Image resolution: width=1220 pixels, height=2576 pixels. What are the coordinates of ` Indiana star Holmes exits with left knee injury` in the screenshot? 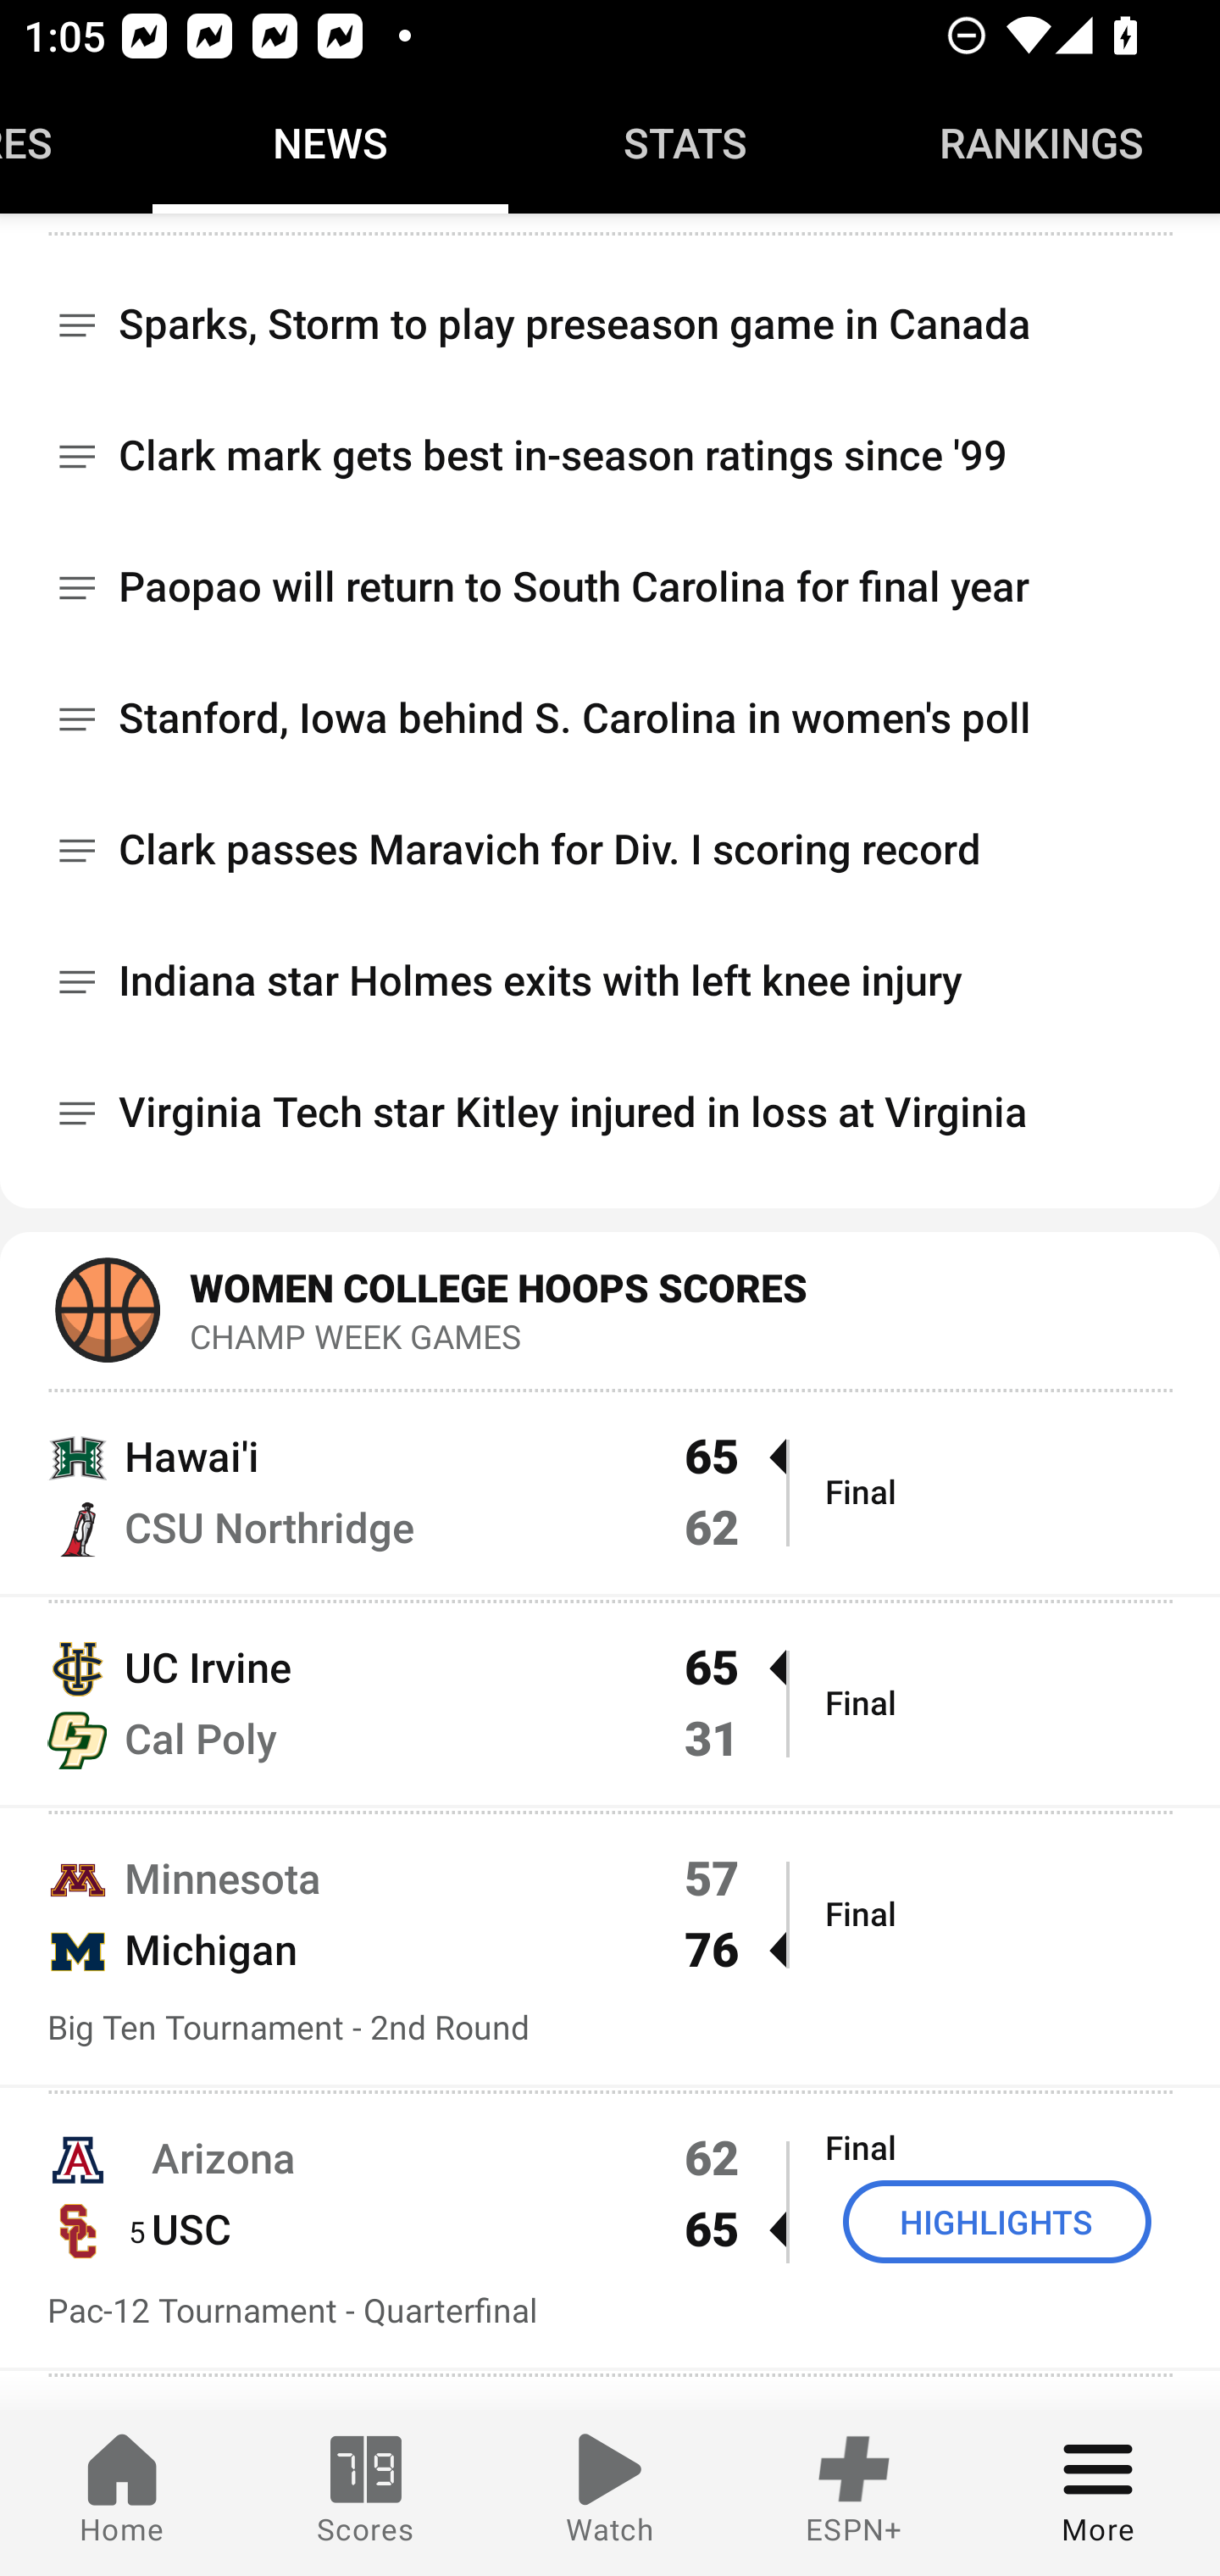 It's located at (610, 983).